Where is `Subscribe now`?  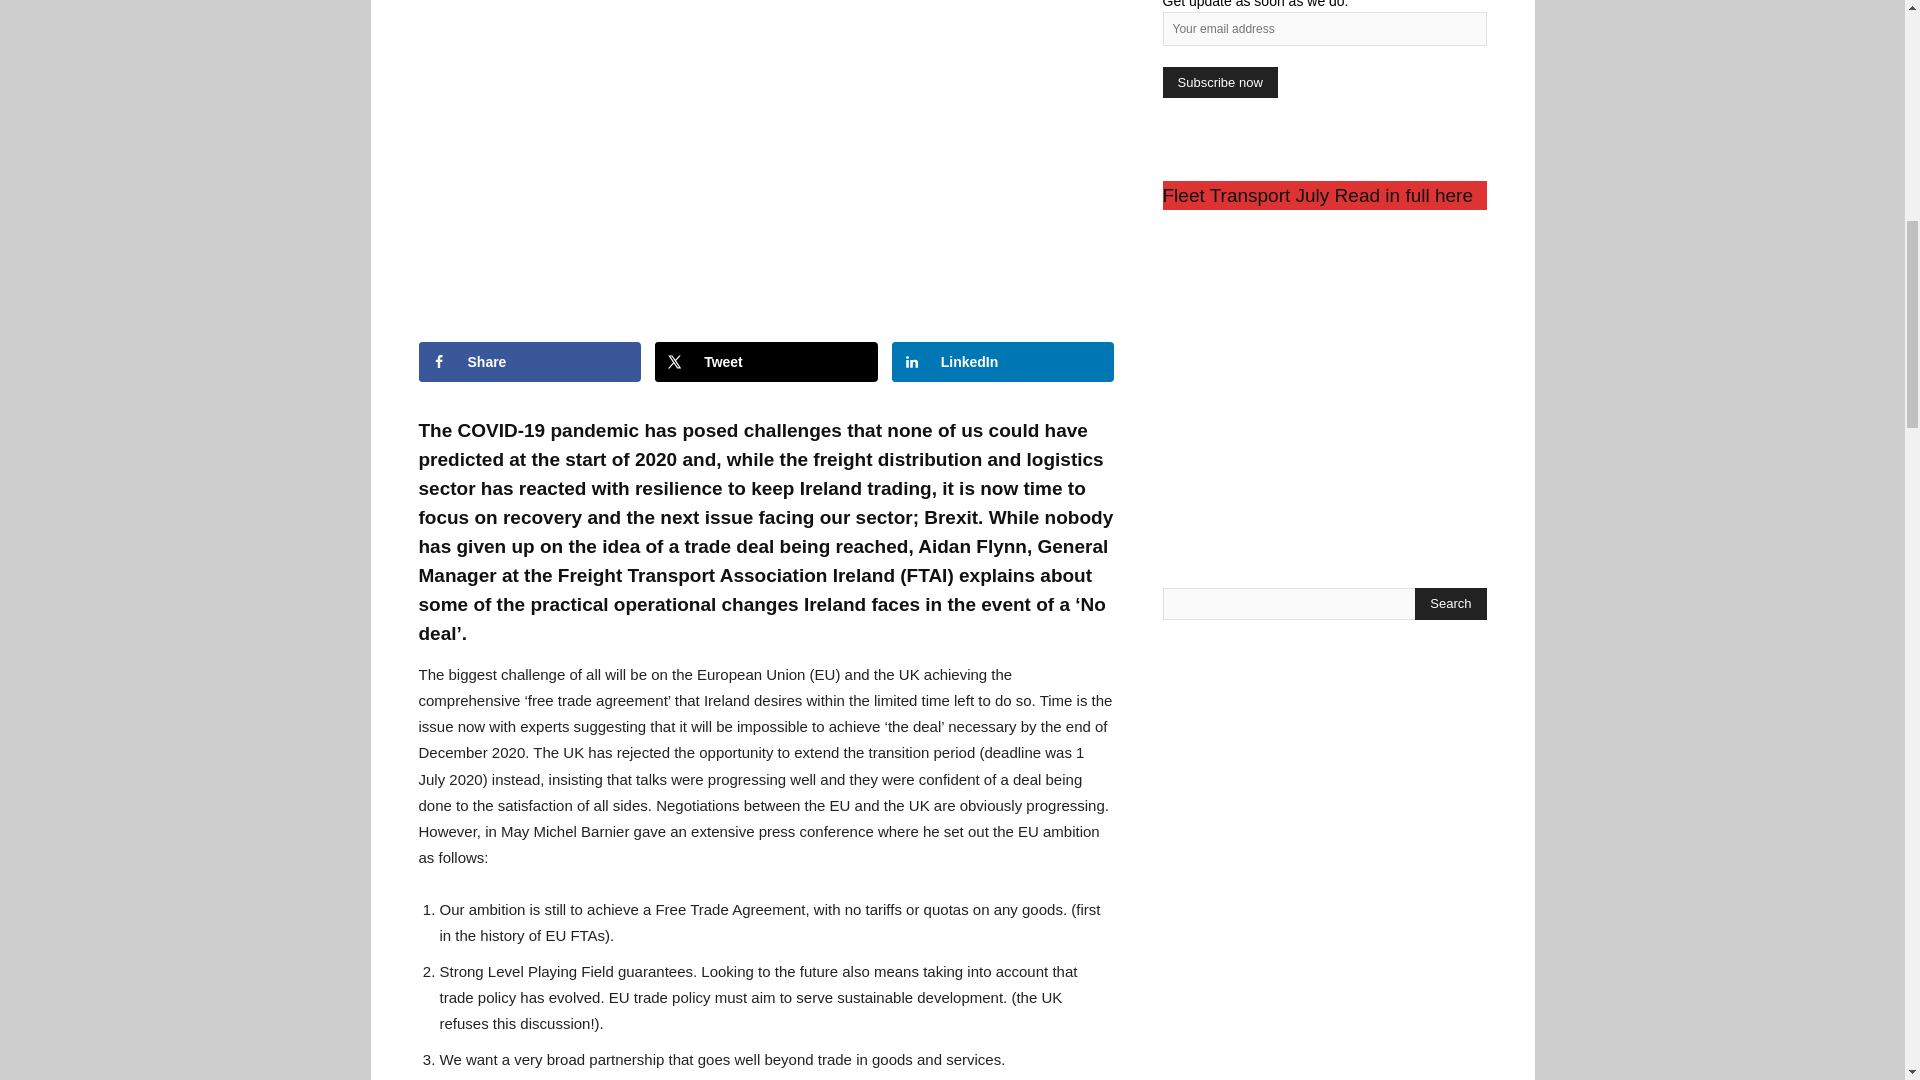
Subscribe now is located at coordinates (1218, 82).